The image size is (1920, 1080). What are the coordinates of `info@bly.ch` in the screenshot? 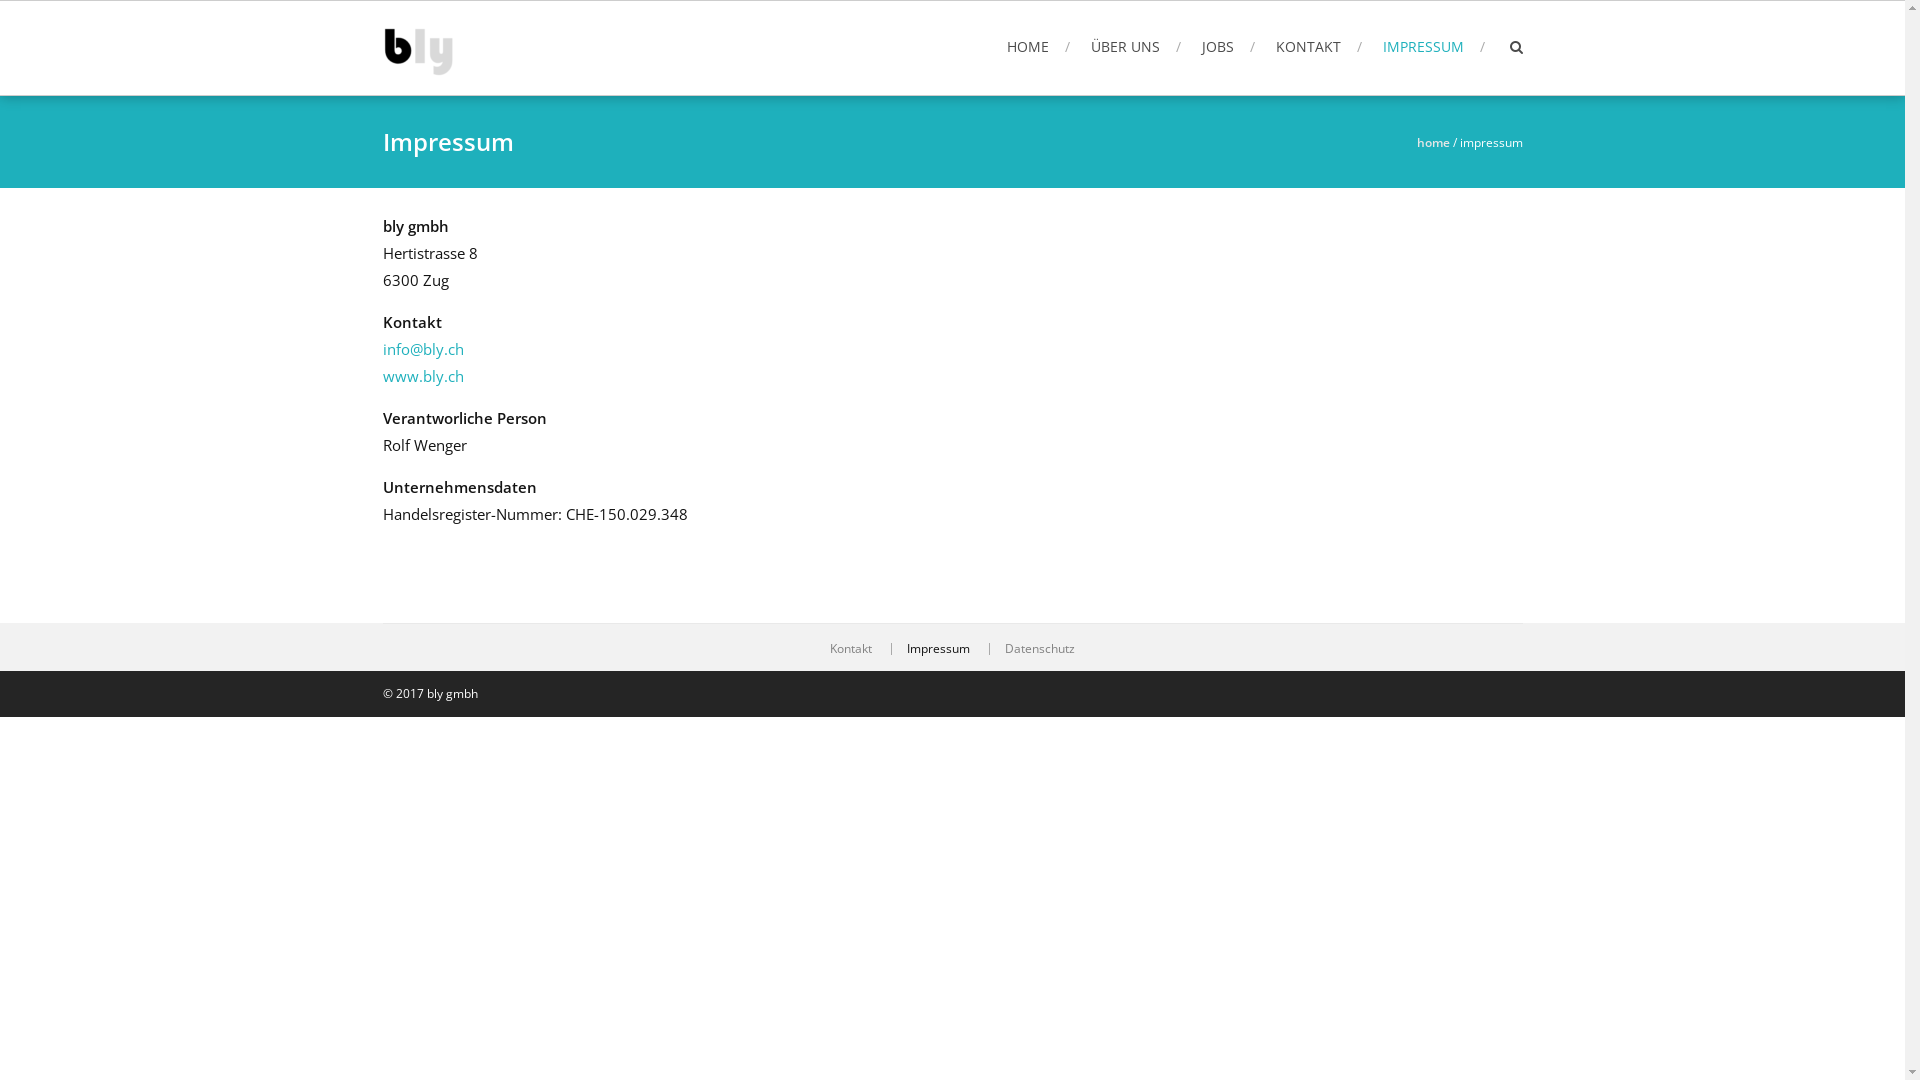 It's located at (422, 349).